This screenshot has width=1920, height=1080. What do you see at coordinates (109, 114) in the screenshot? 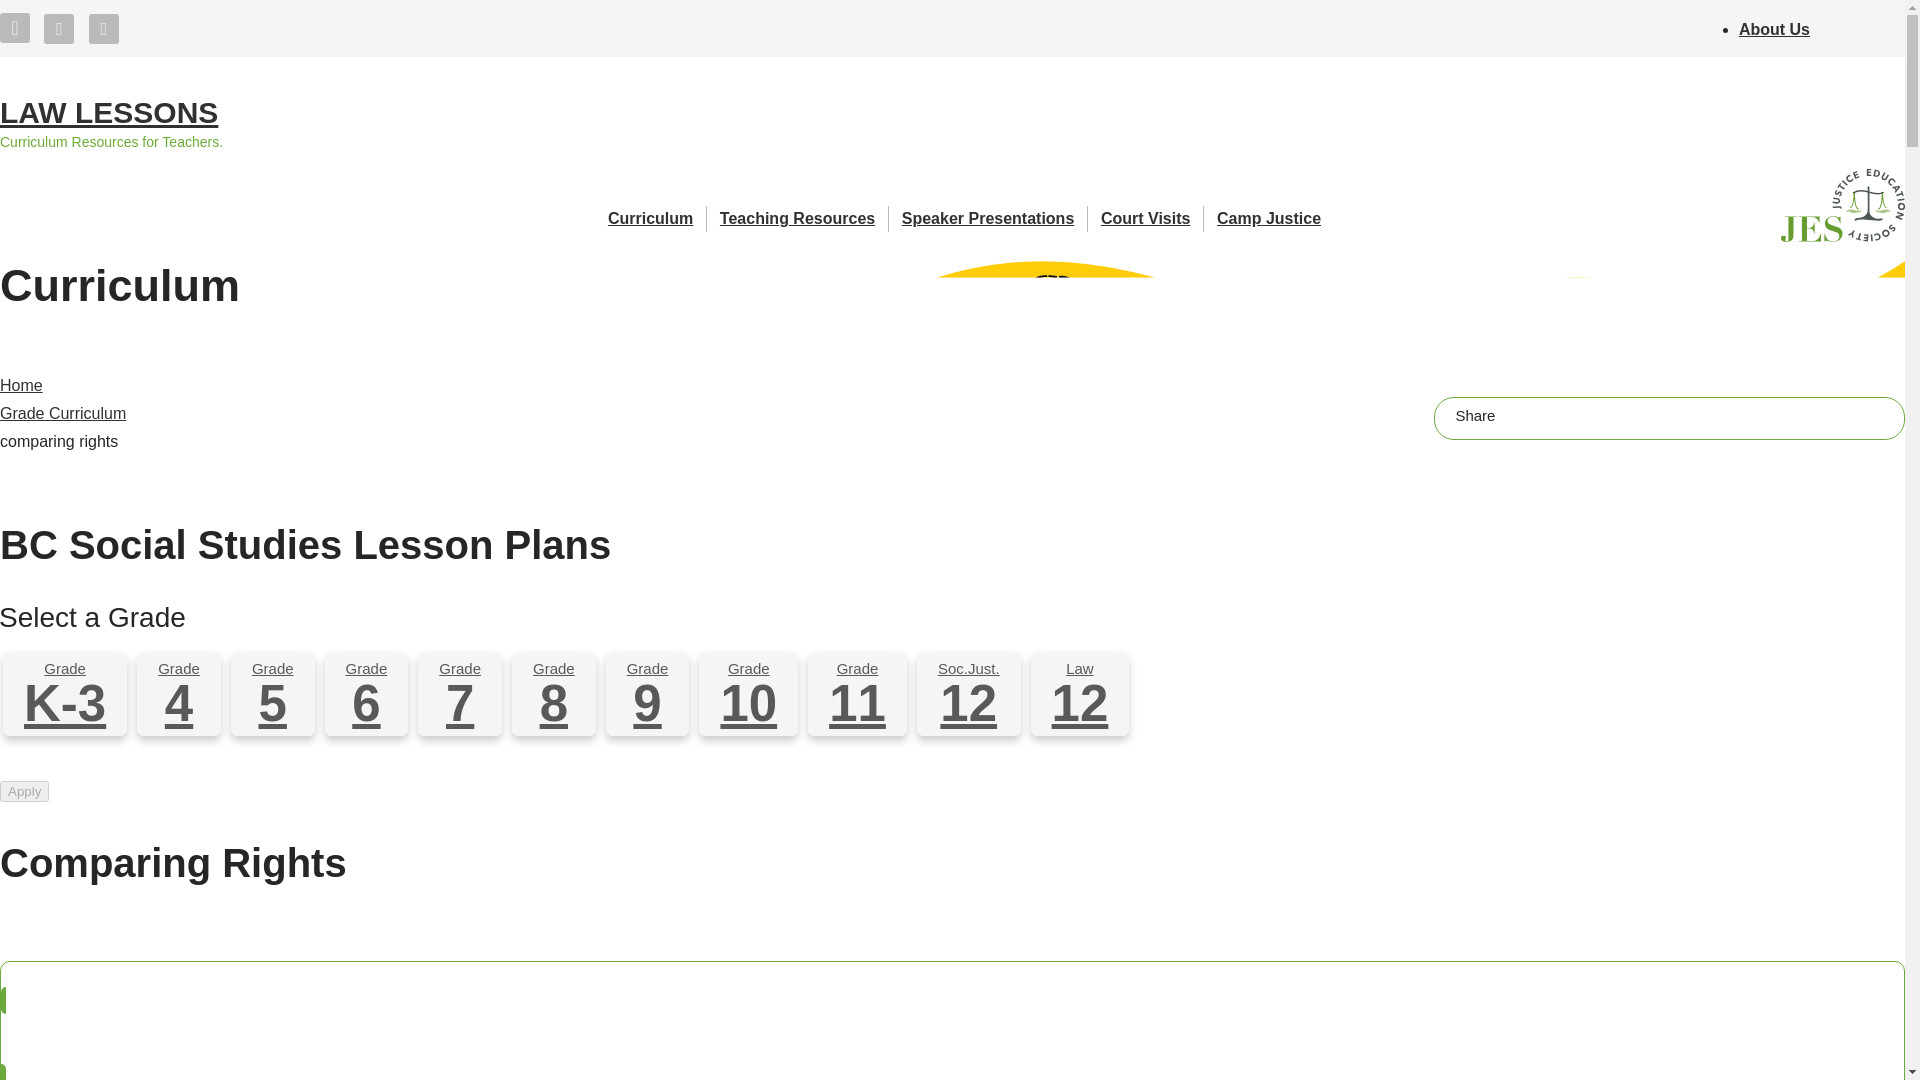
I see `LAW LESSONS` at bounding box center [109, 114].